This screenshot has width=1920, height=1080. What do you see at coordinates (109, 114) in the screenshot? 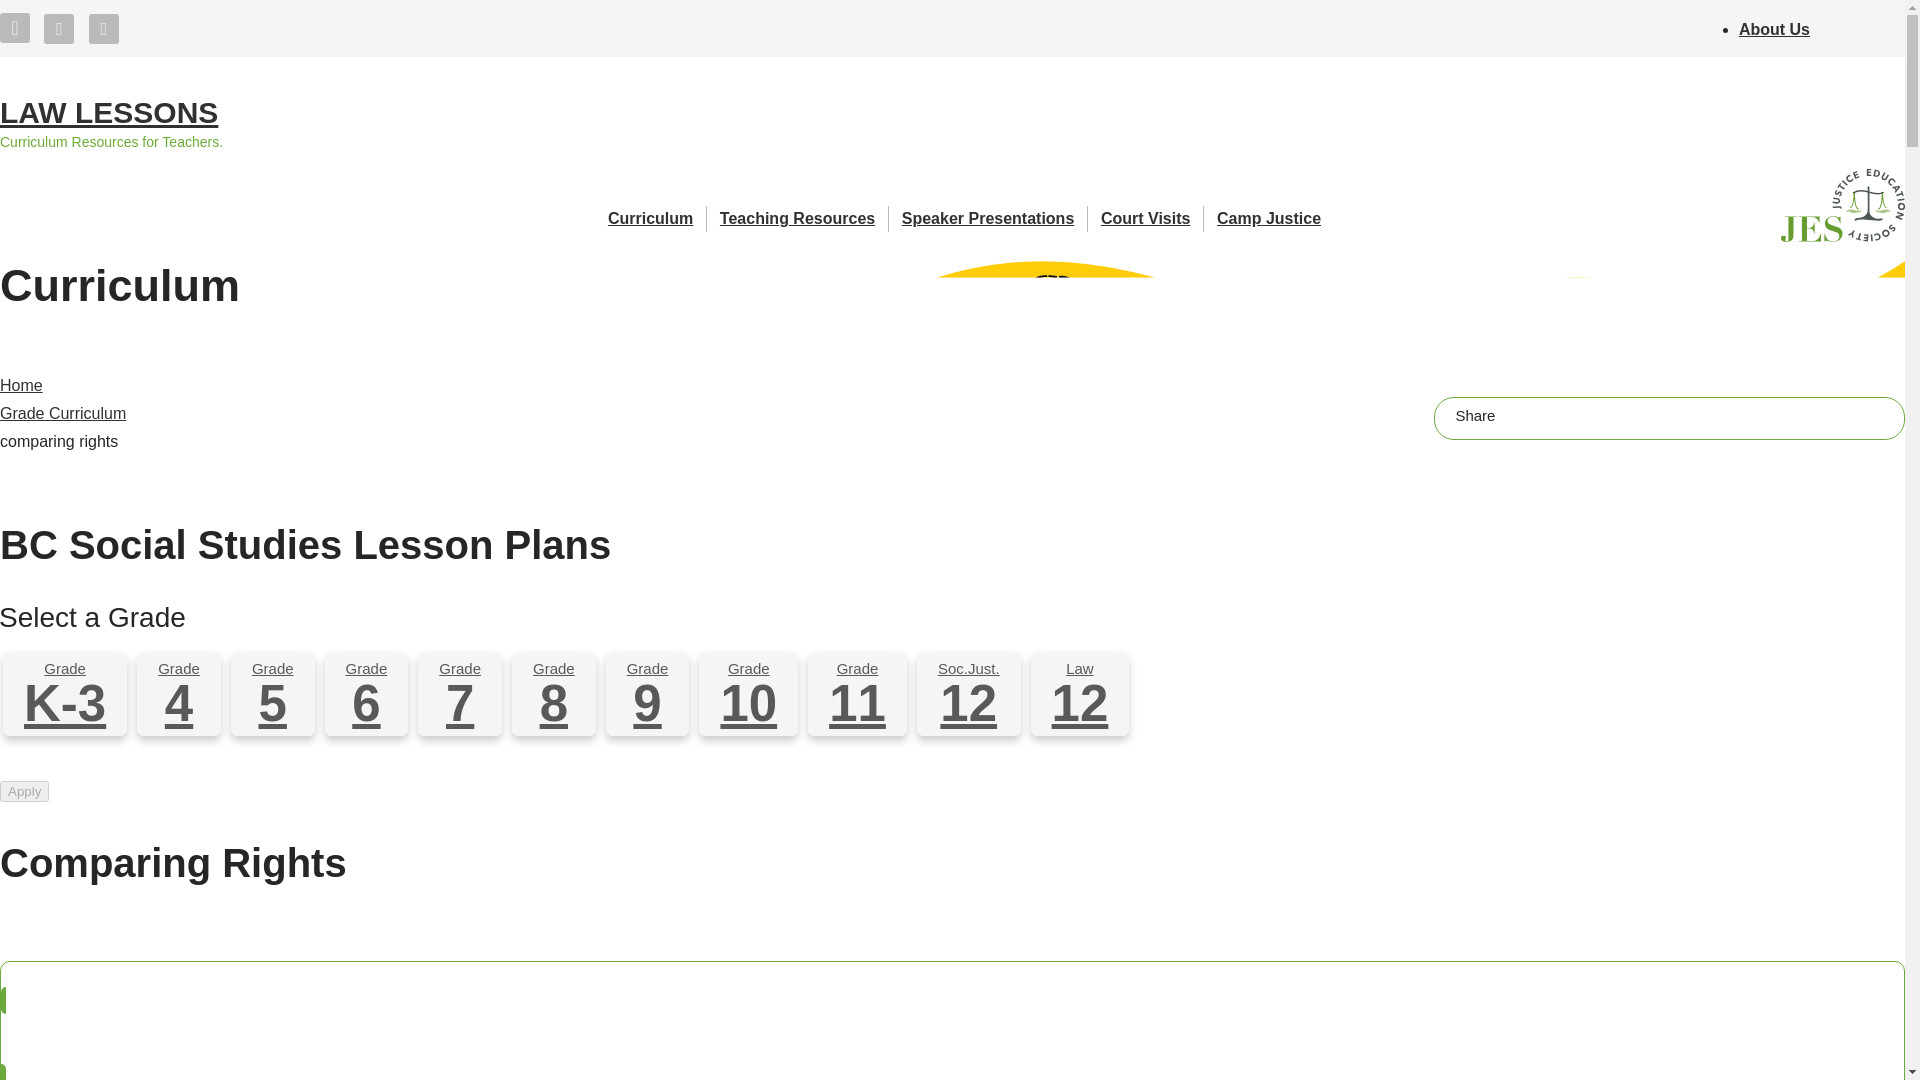
I see `LAW LESSONS` at bounding box center [109, 114].